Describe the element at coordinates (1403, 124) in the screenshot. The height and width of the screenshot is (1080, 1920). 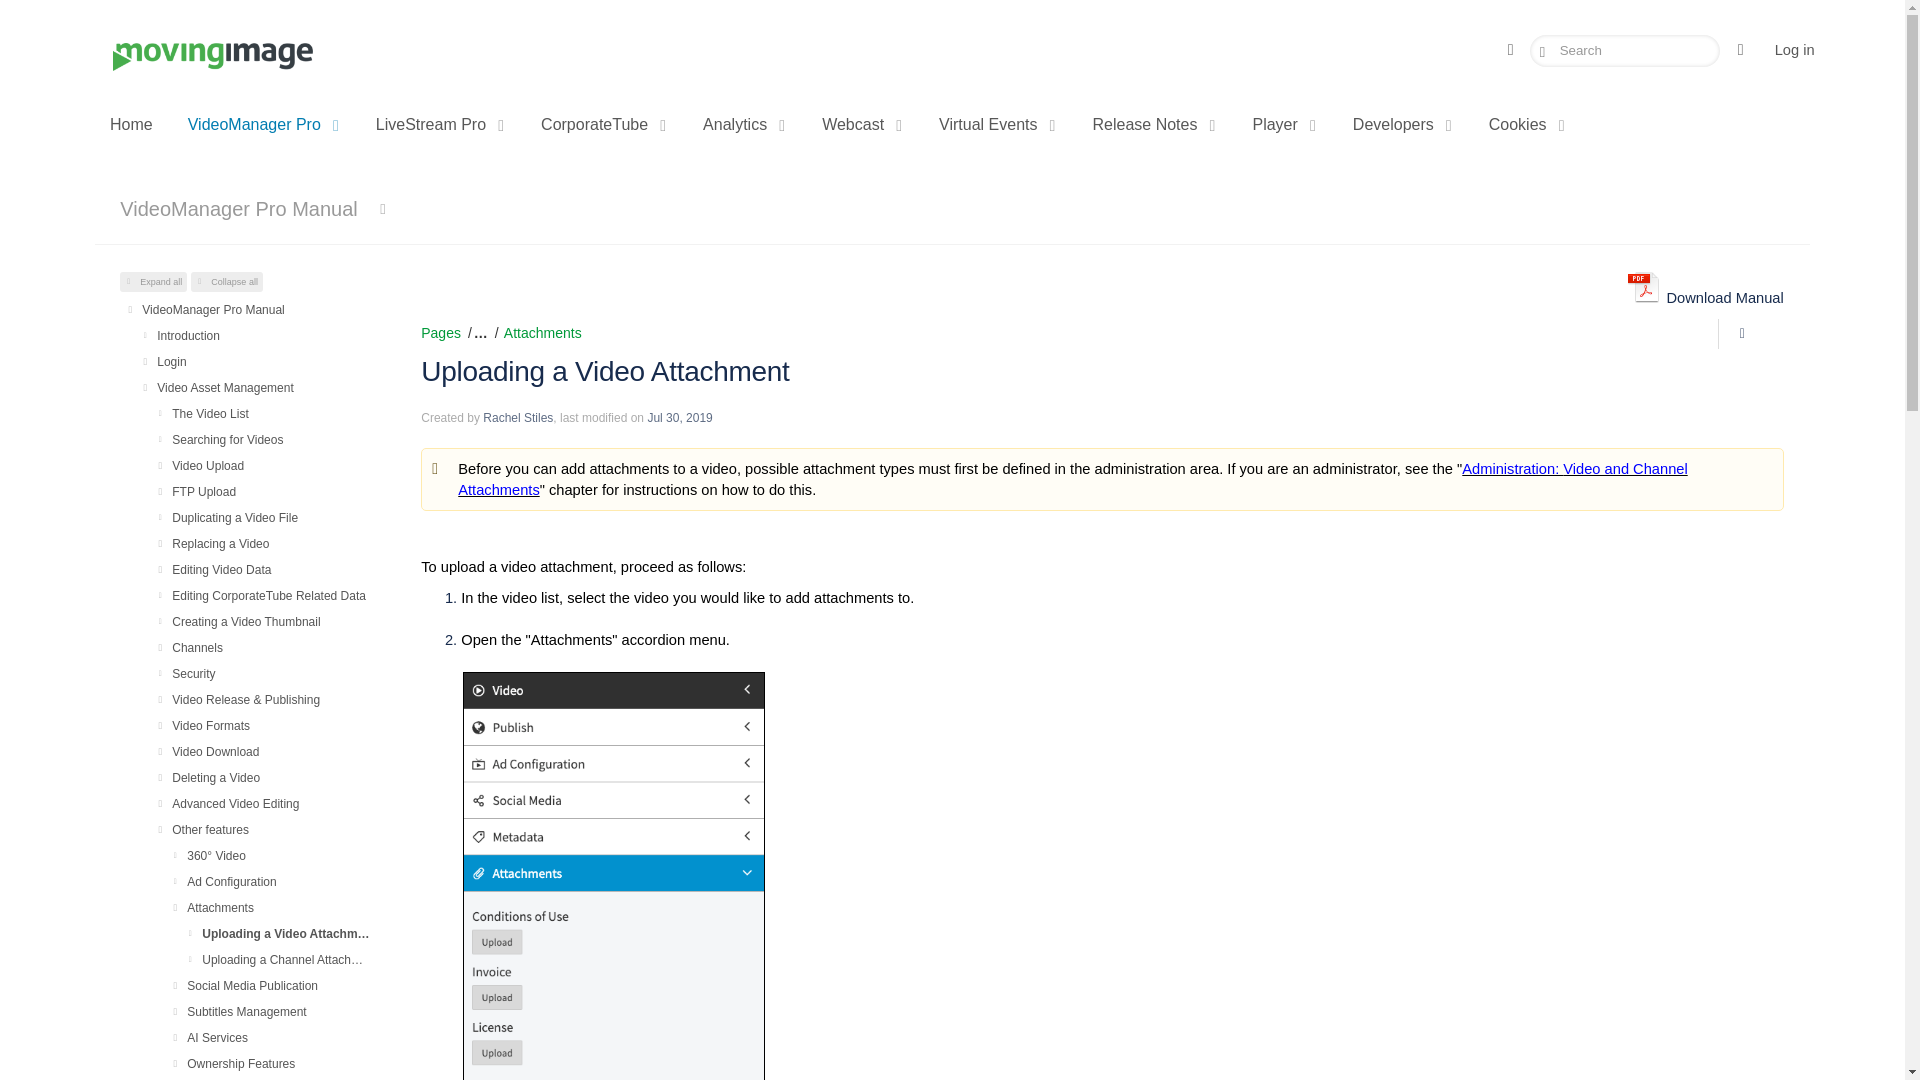
I see `Developers` at that location.